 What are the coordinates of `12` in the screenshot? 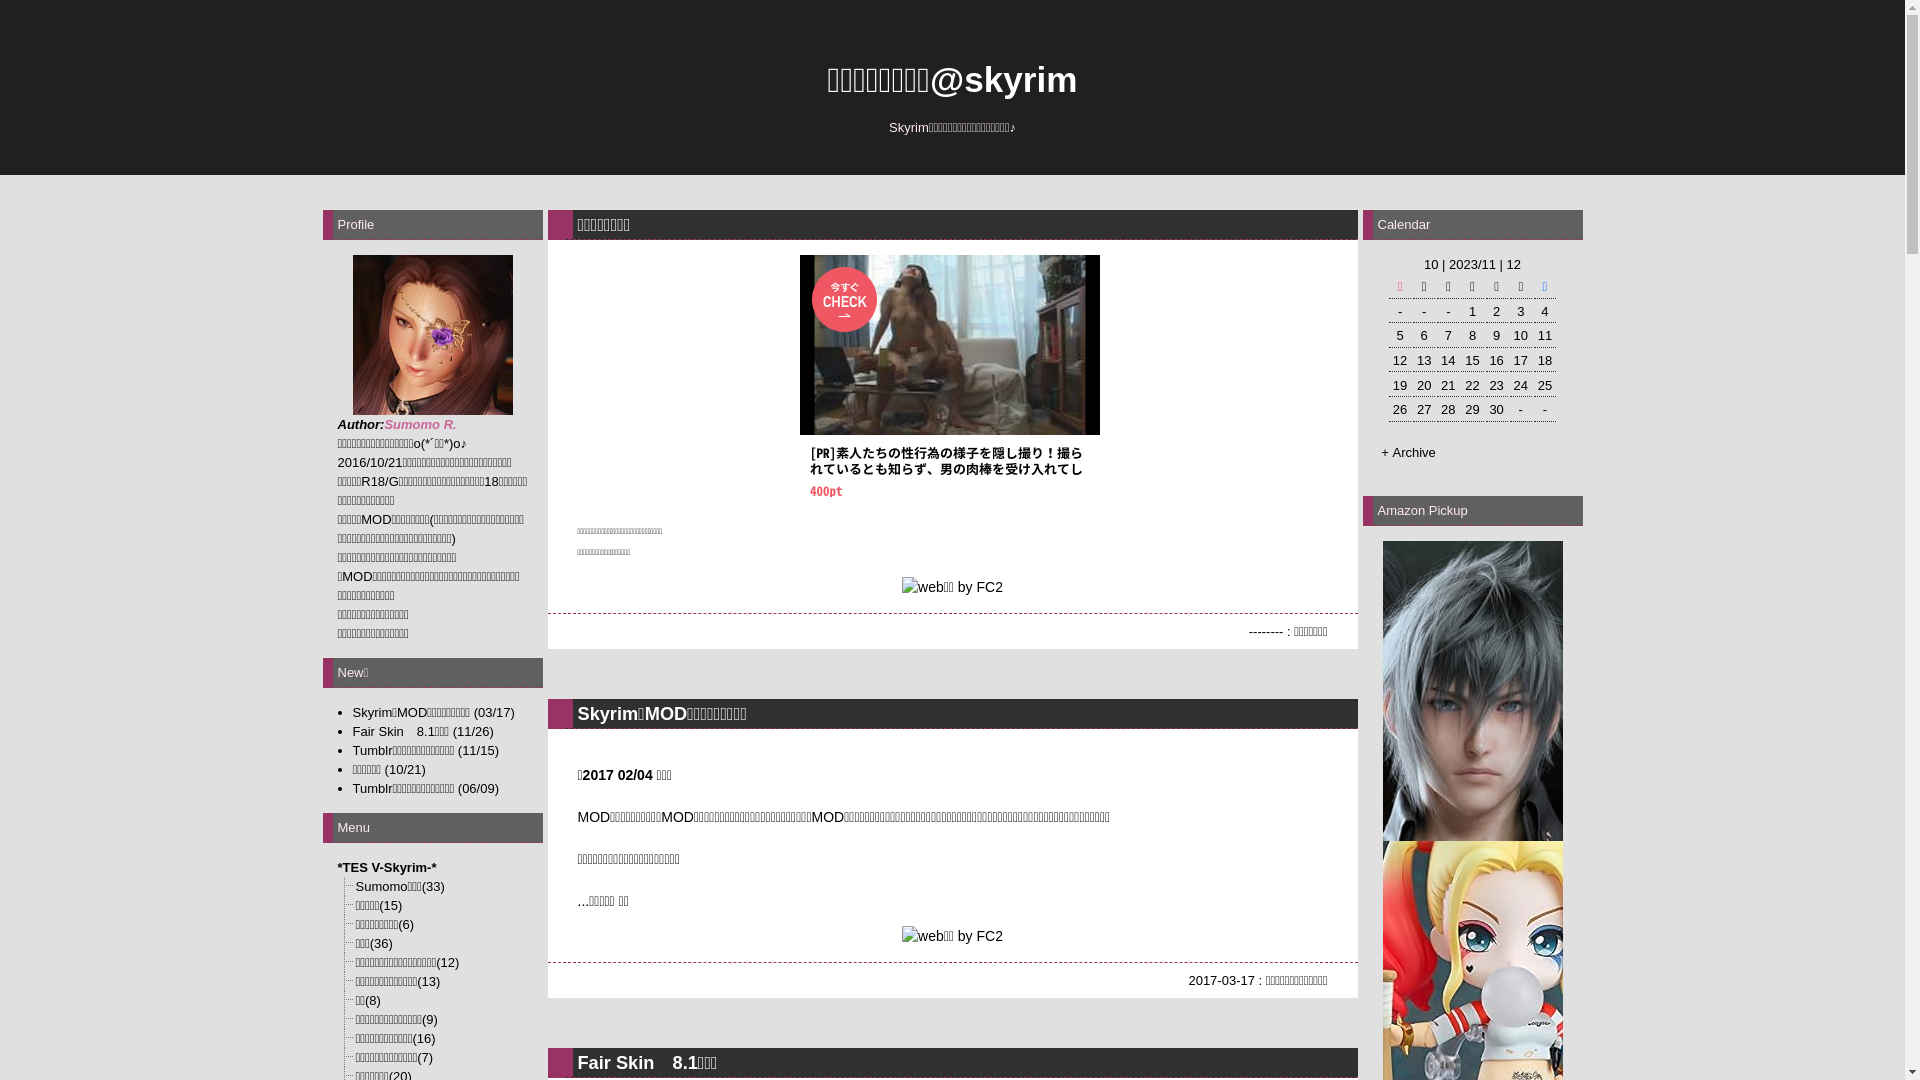 It's located at (1514, 264).